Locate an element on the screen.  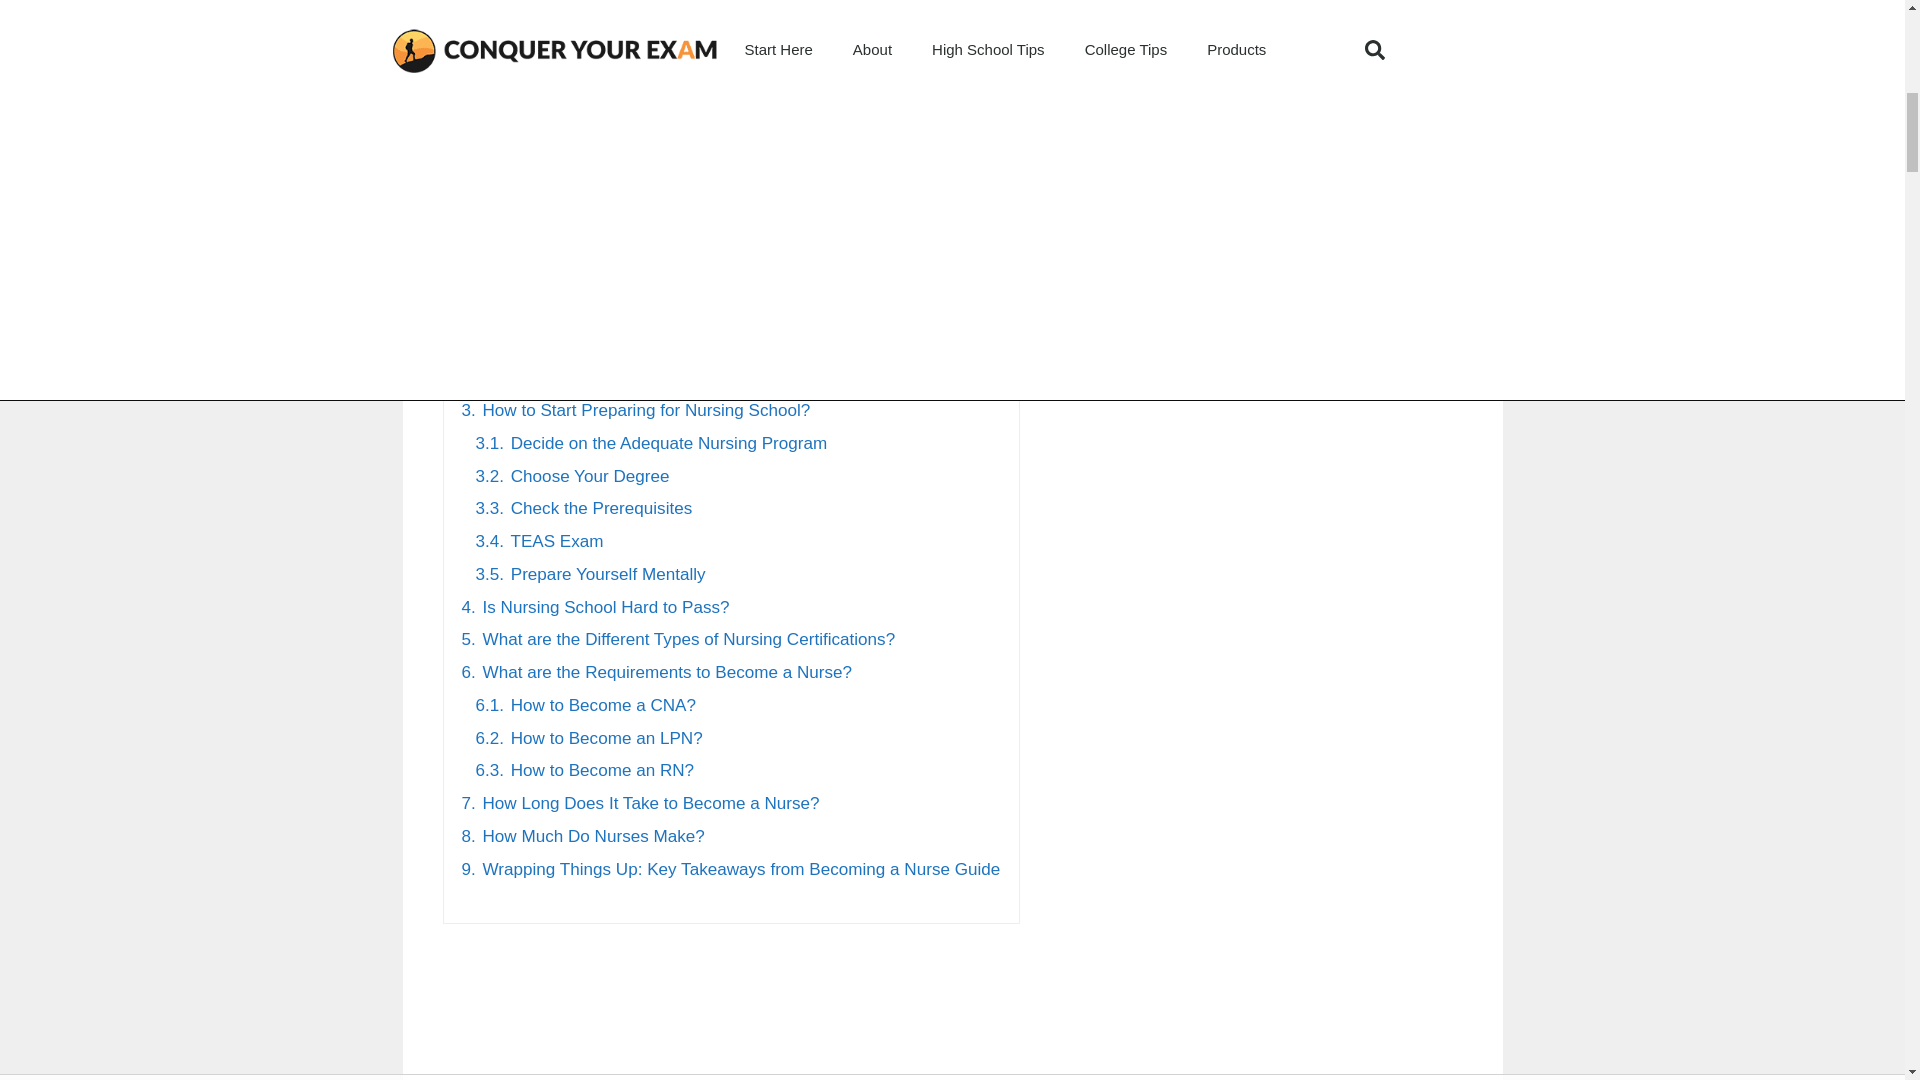
6. What are the Requirements to Become a Nurse? is located at coordinates (657, 672).